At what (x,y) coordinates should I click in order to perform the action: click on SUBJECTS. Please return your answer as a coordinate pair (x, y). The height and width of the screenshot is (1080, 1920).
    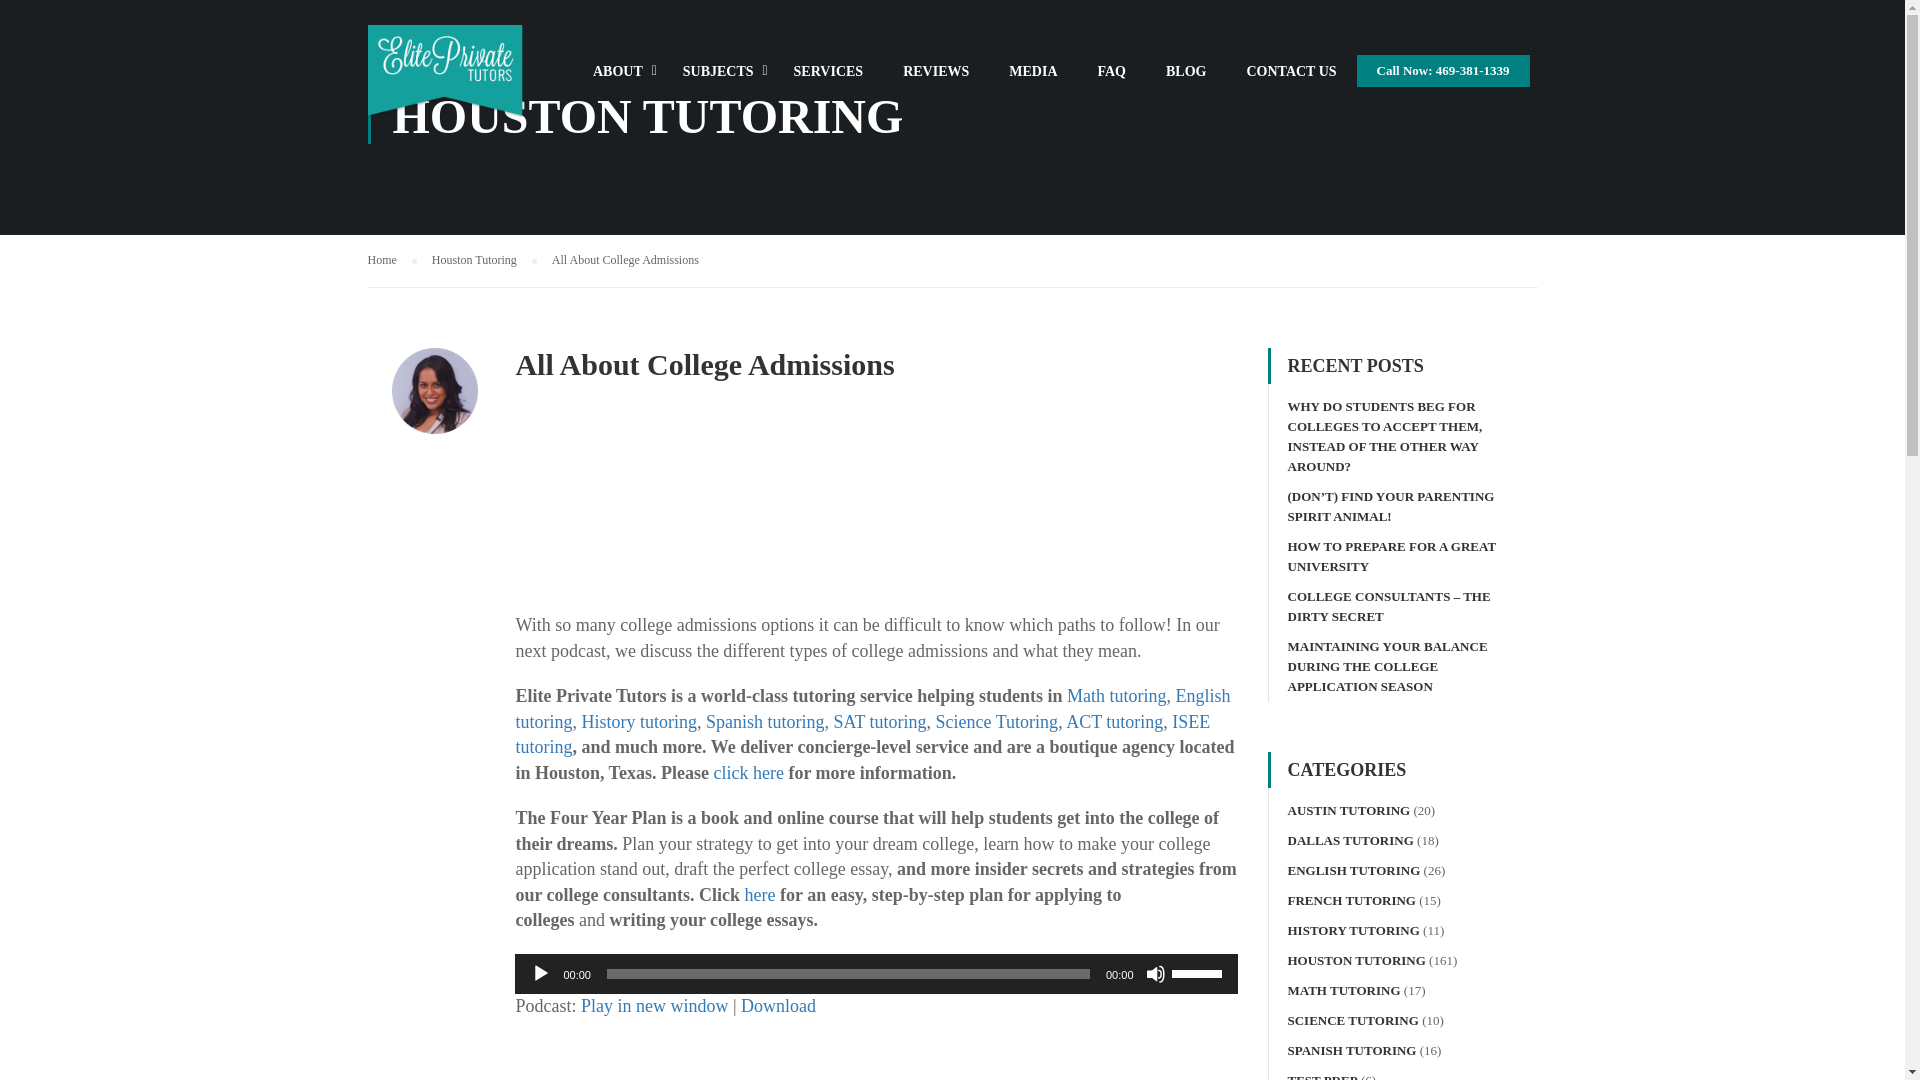
    Looking at the image, I should click on (718, 80).